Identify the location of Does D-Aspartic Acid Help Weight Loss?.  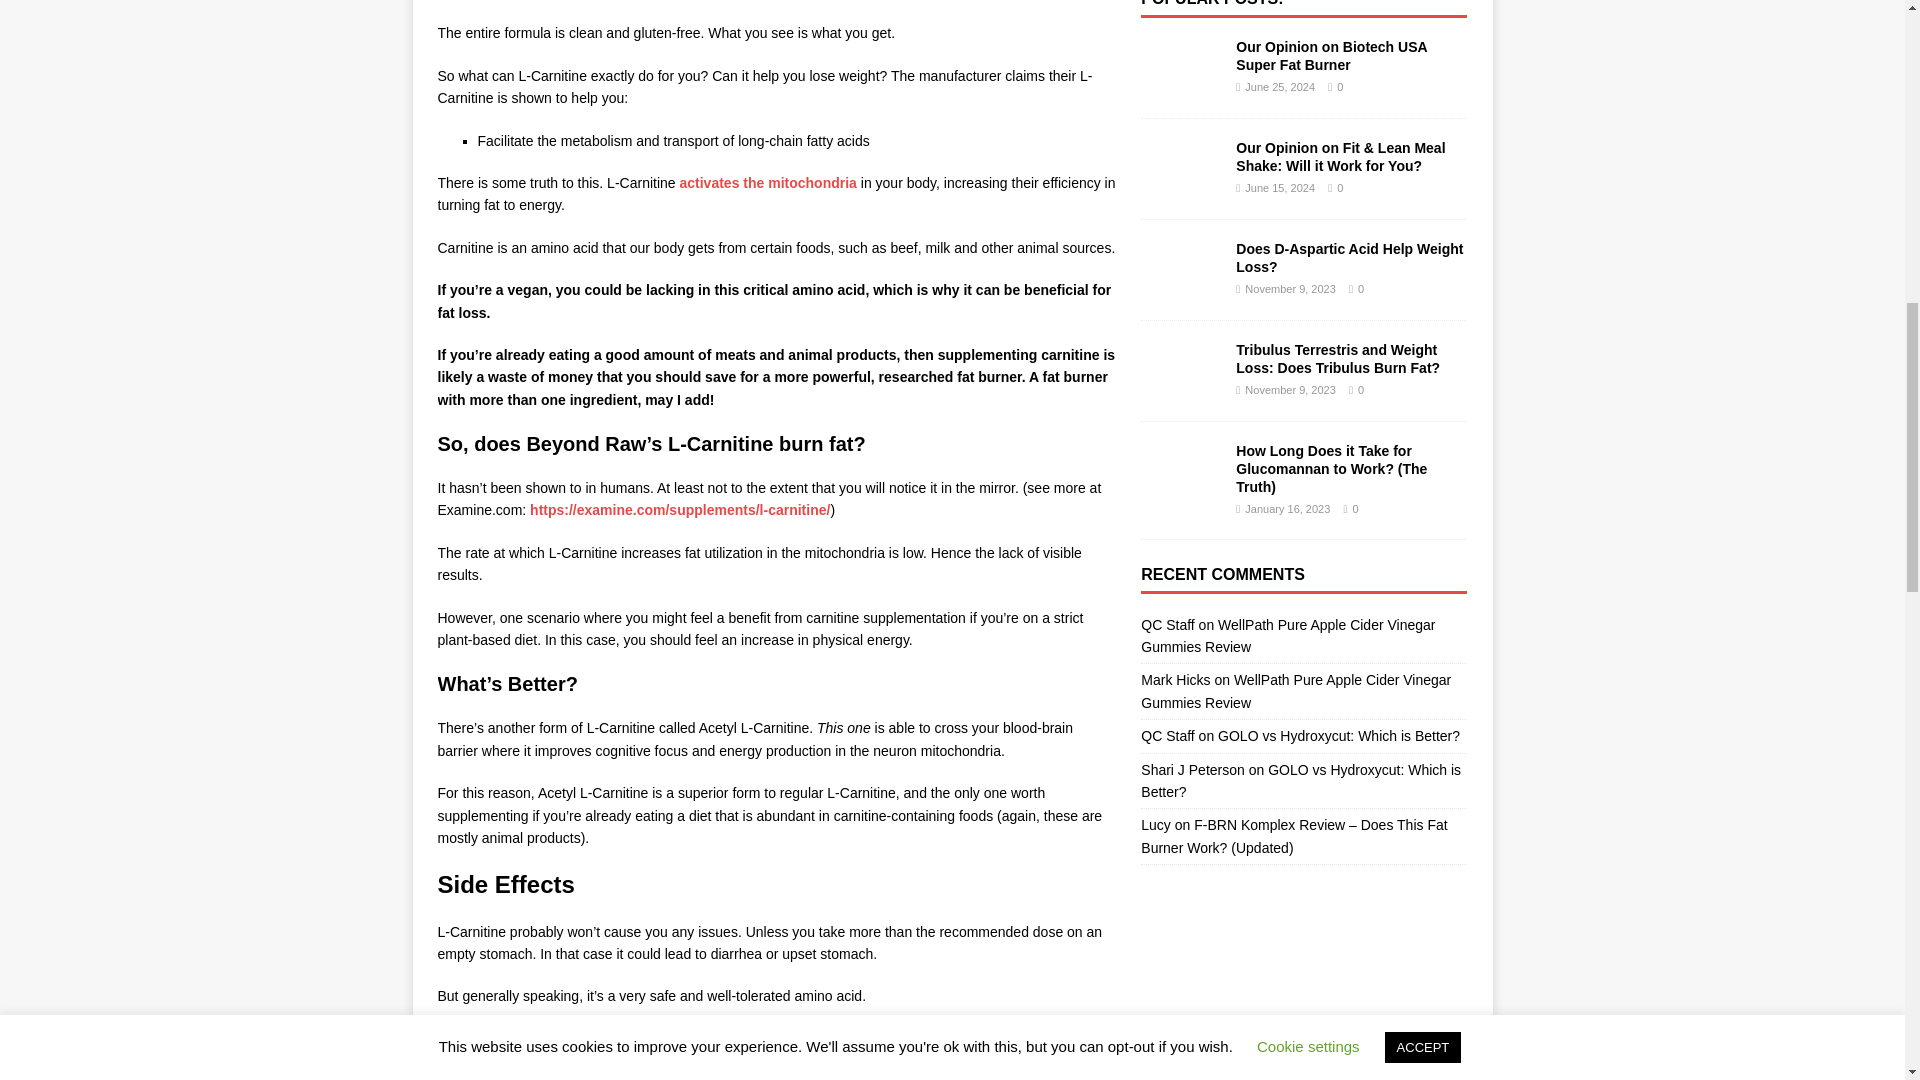
(1350, 258).